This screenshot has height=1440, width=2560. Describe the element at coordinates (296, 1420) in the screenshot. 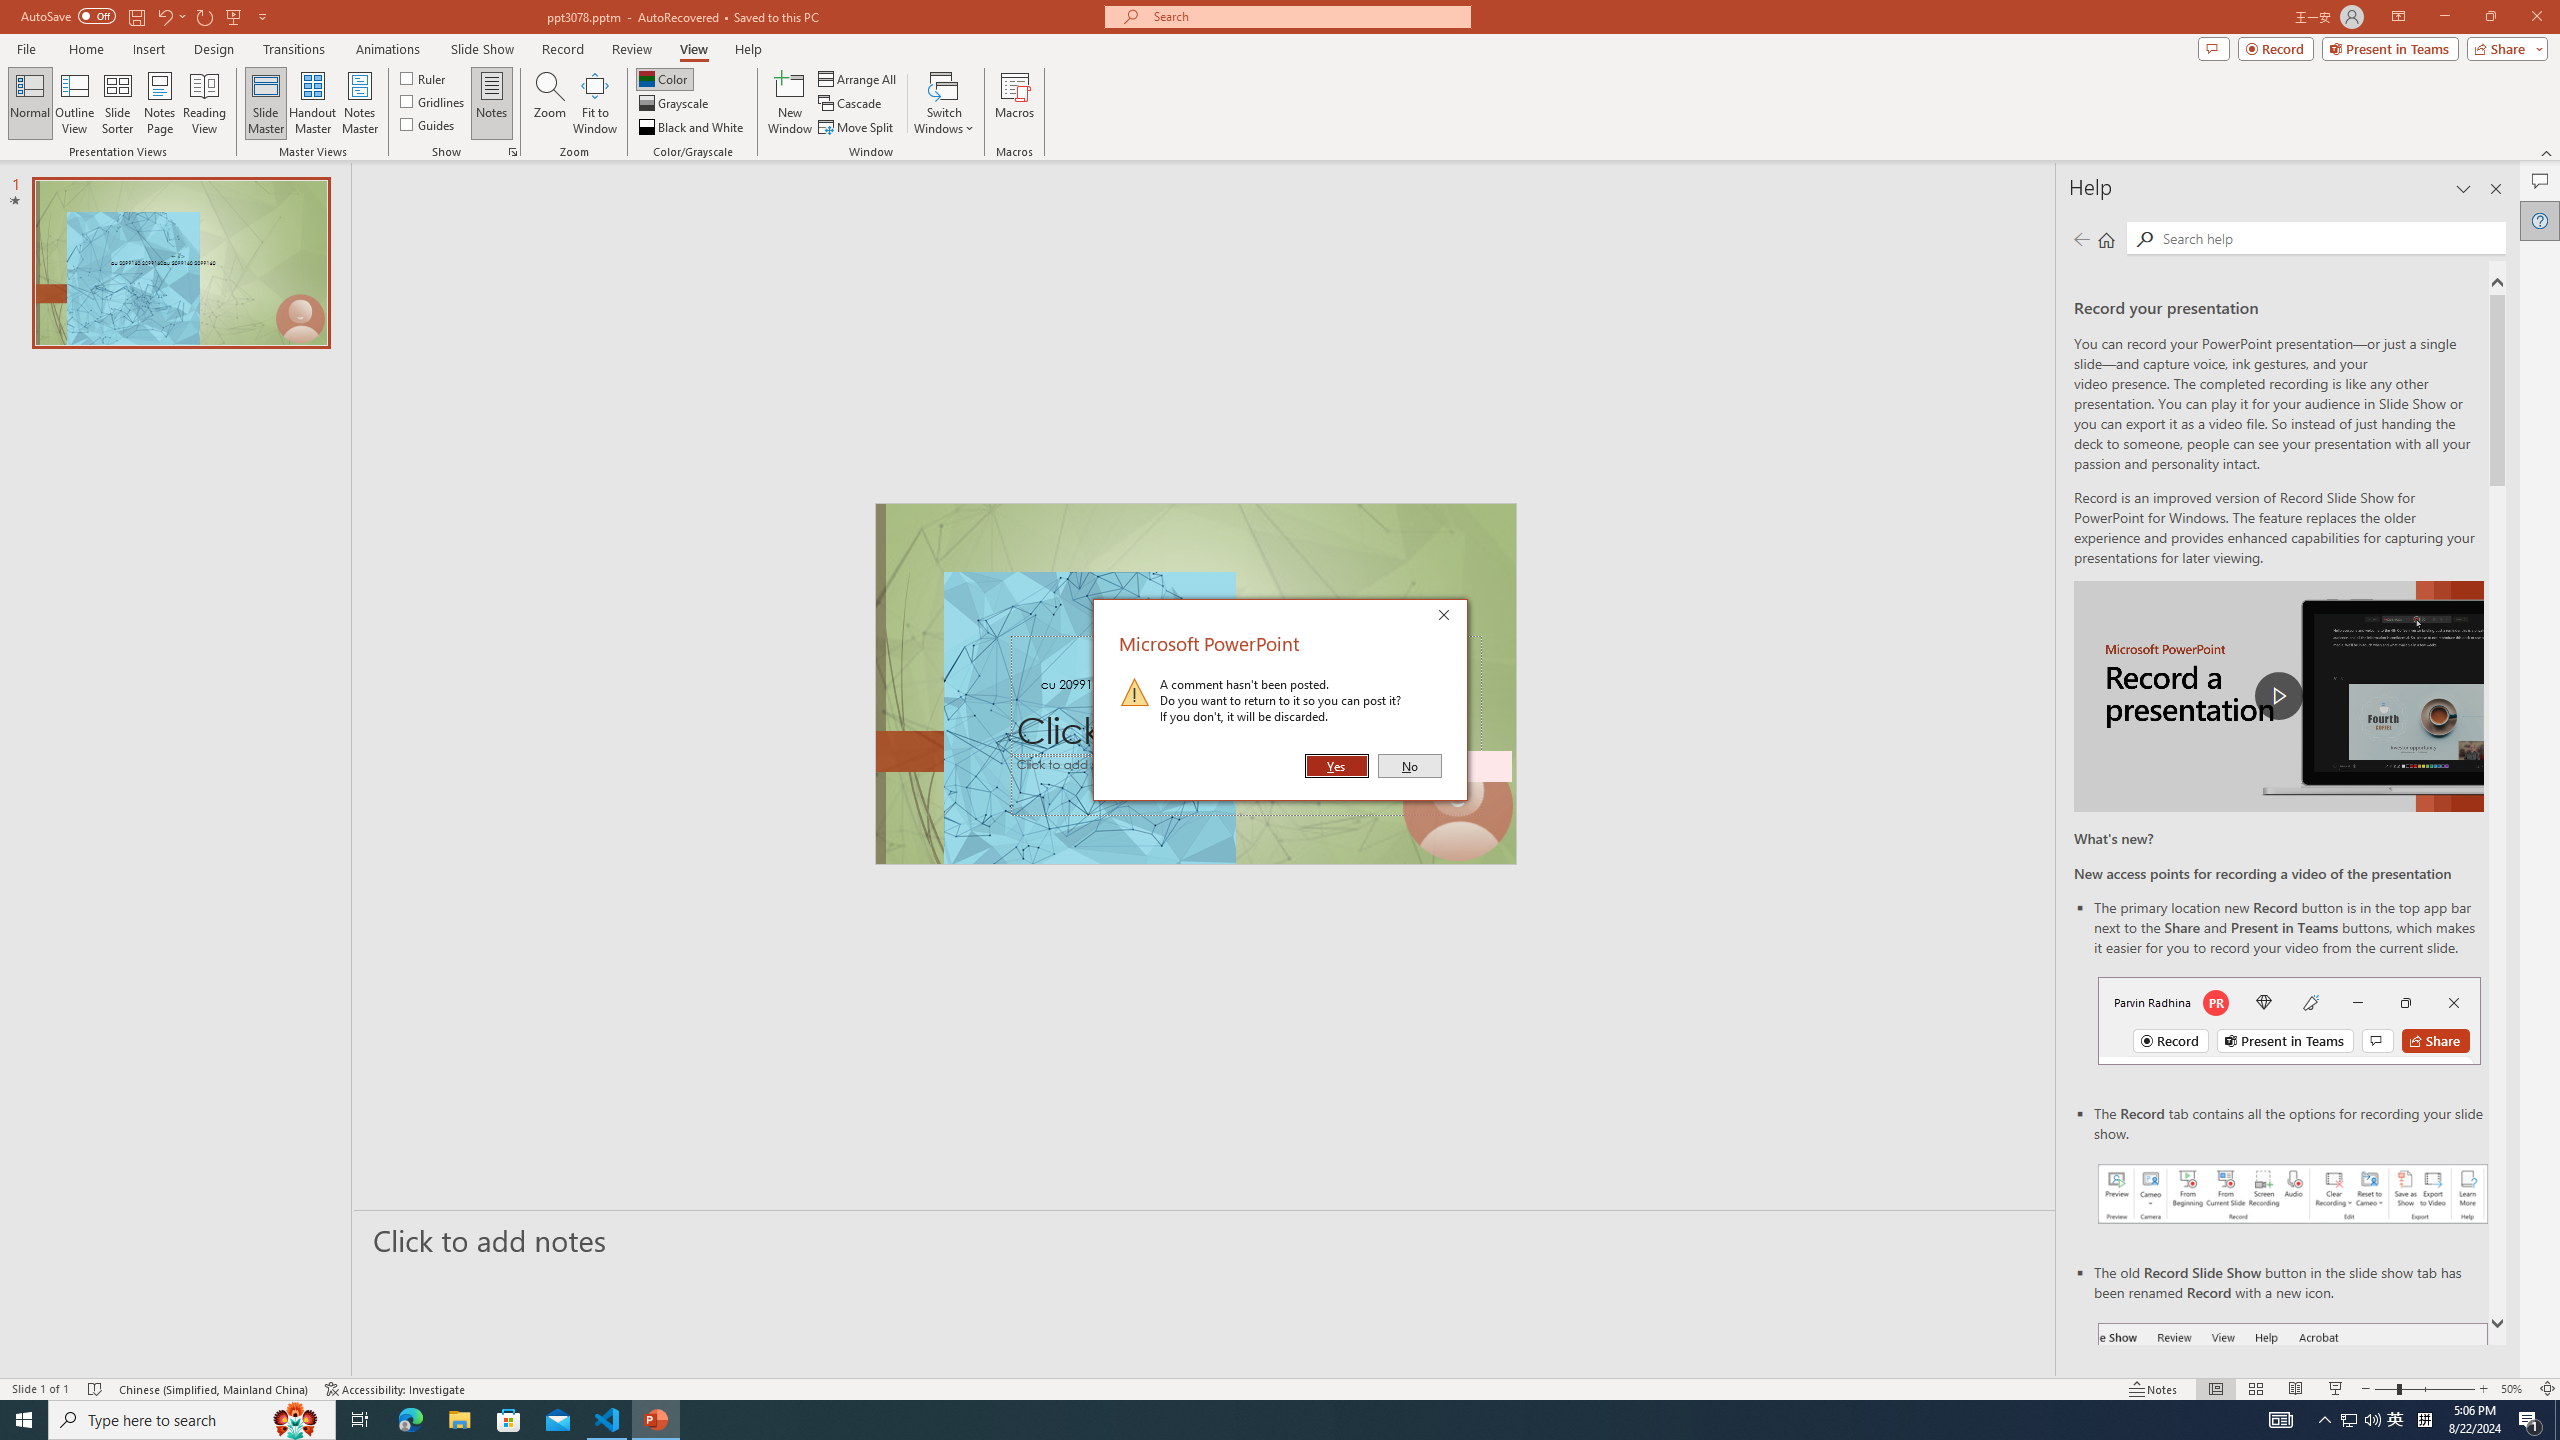

I see `Search highlights icon opens search home window` at that location.